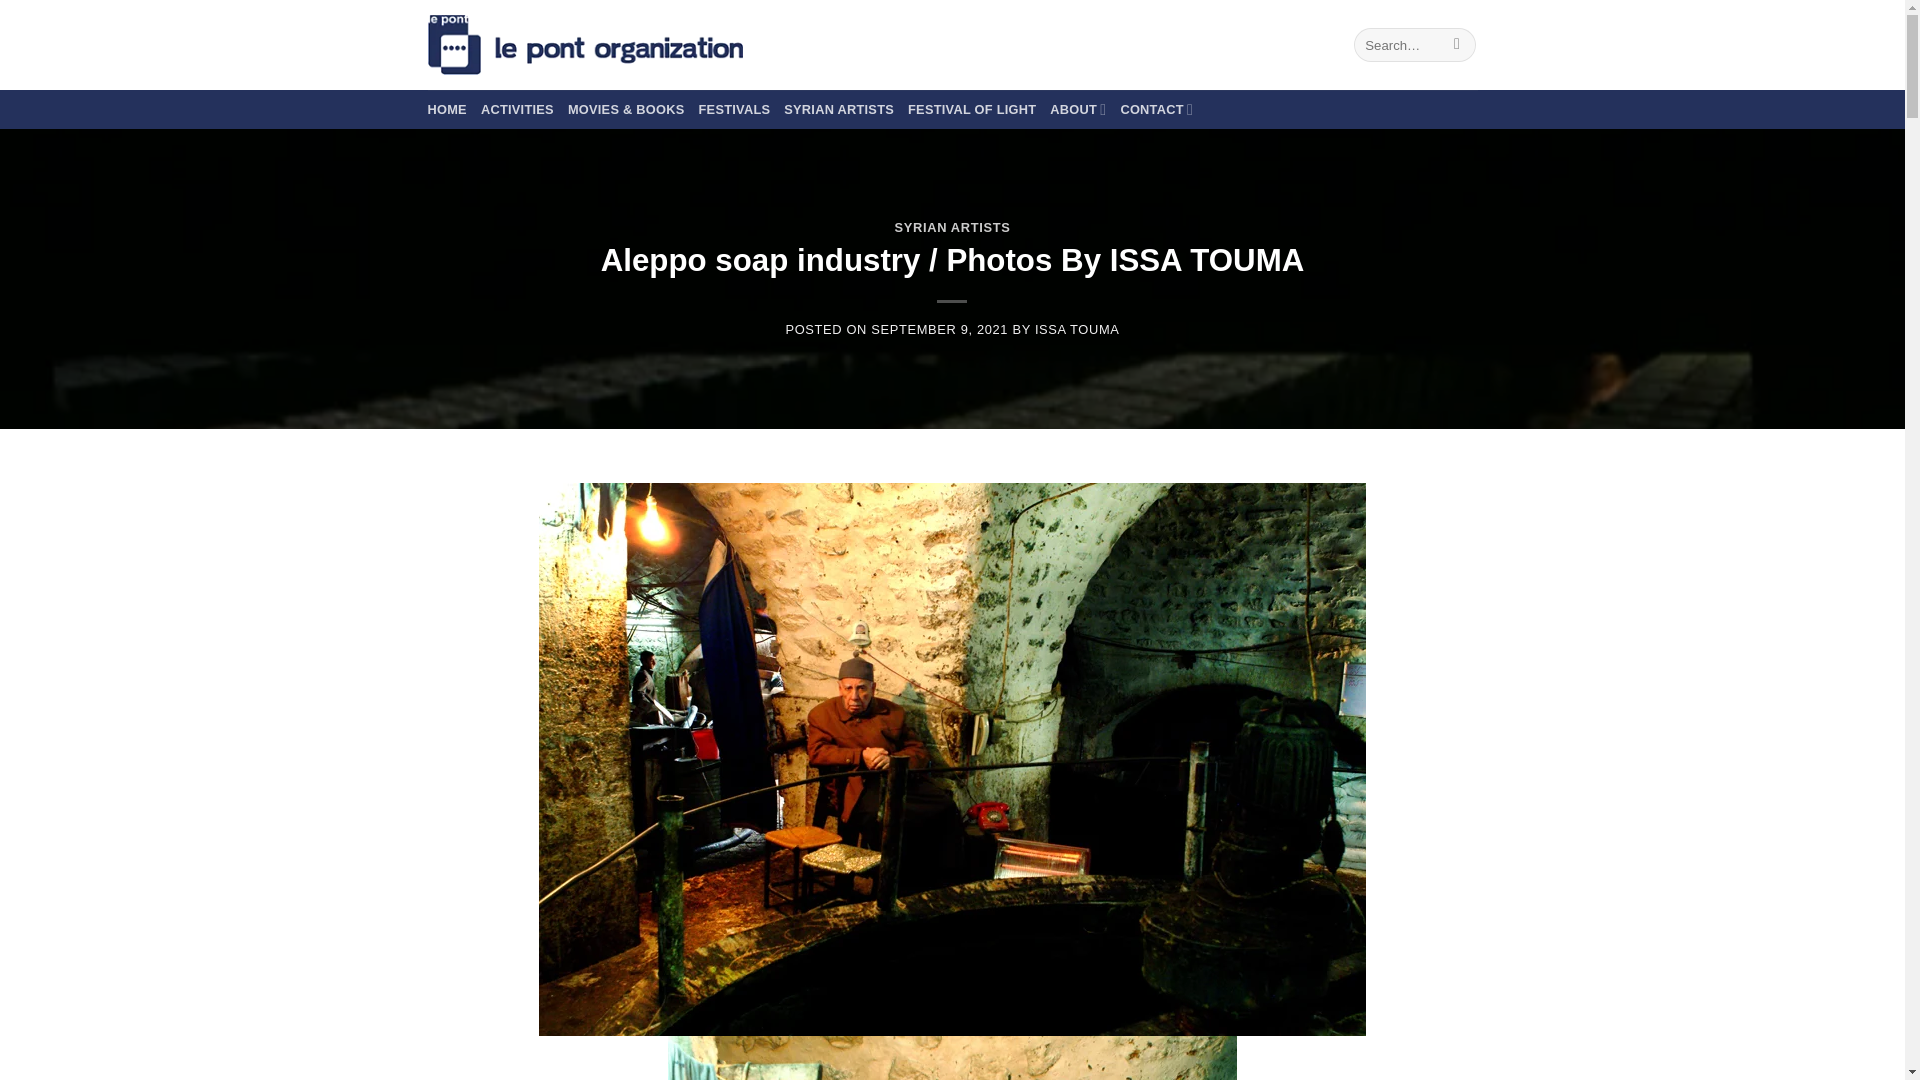 This screenshot has height=1080, width=1920. Describe the element at coordinates (734, 110) in the screenshot. I see `FESTIVALS` at that location.